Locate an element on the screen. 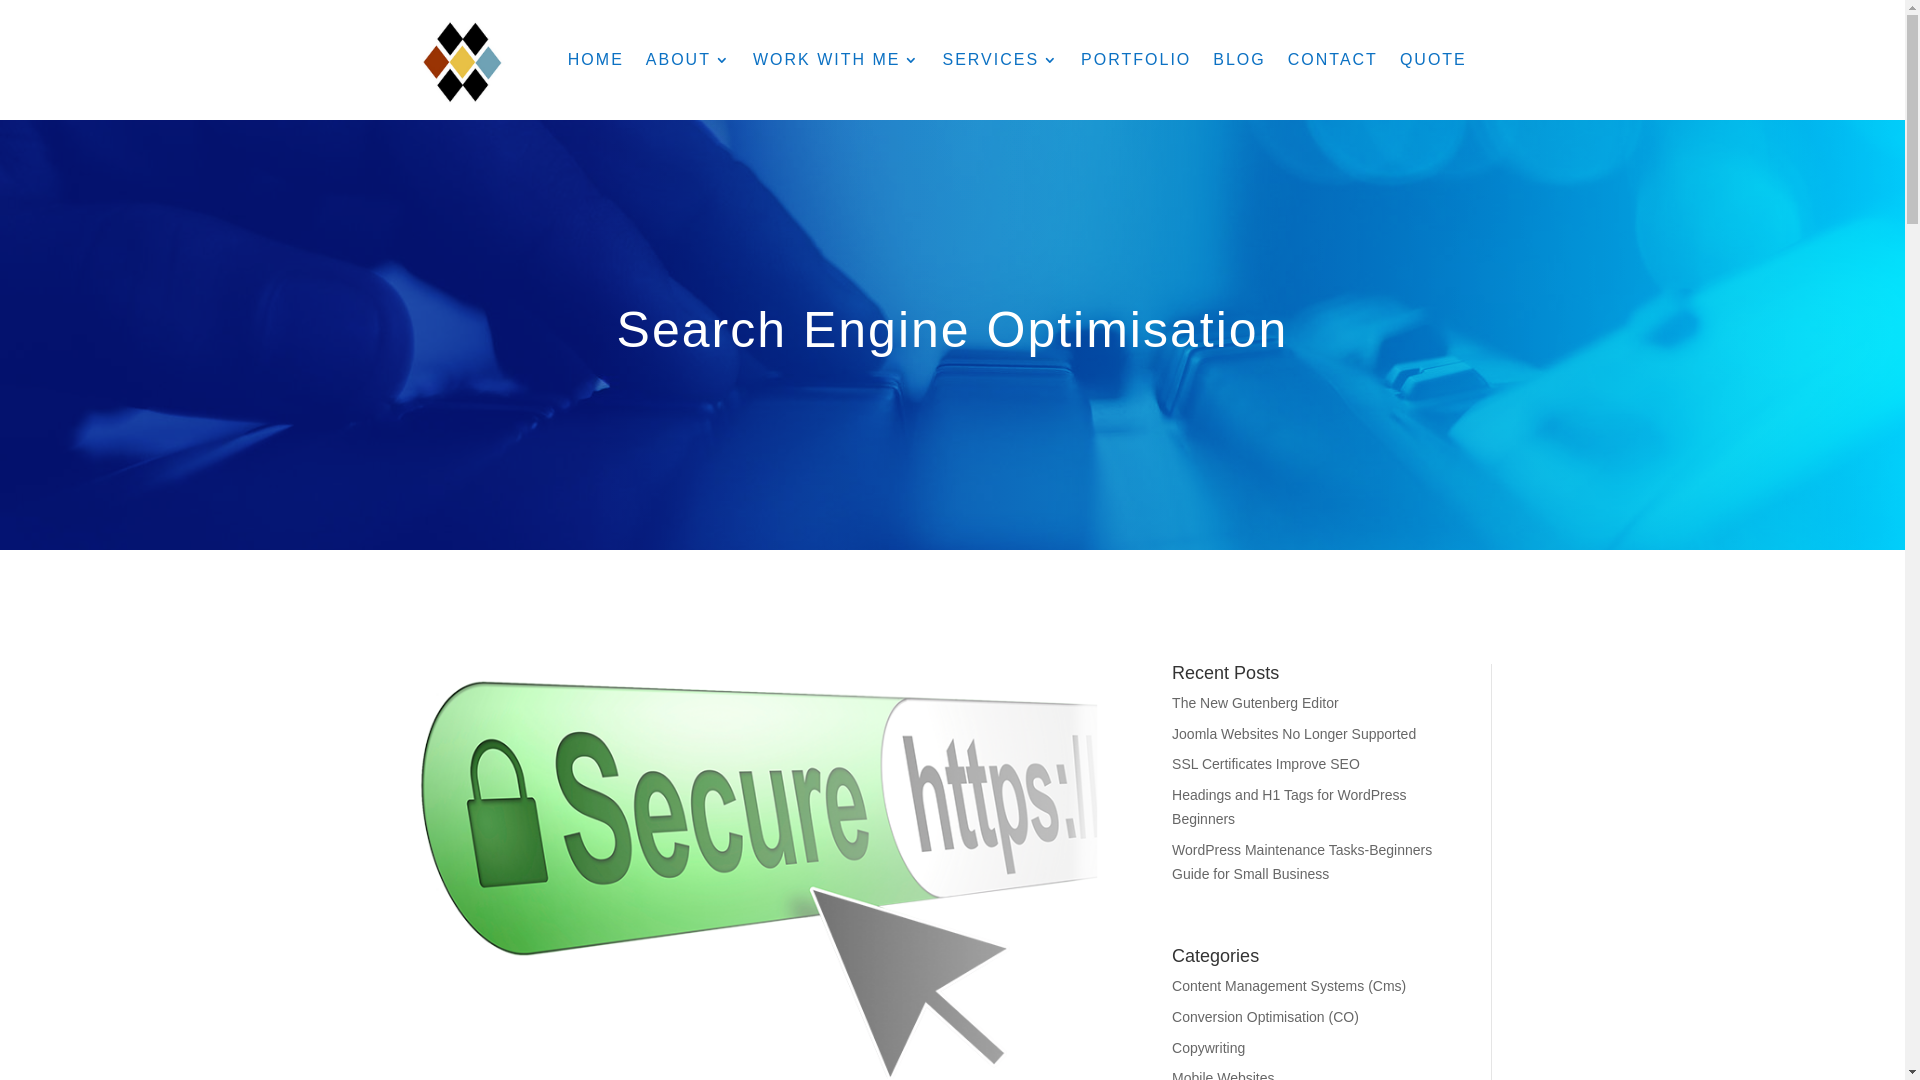 The image size is (1920, 1080). PORTFOLIO is located at coordinates (1136, 60).